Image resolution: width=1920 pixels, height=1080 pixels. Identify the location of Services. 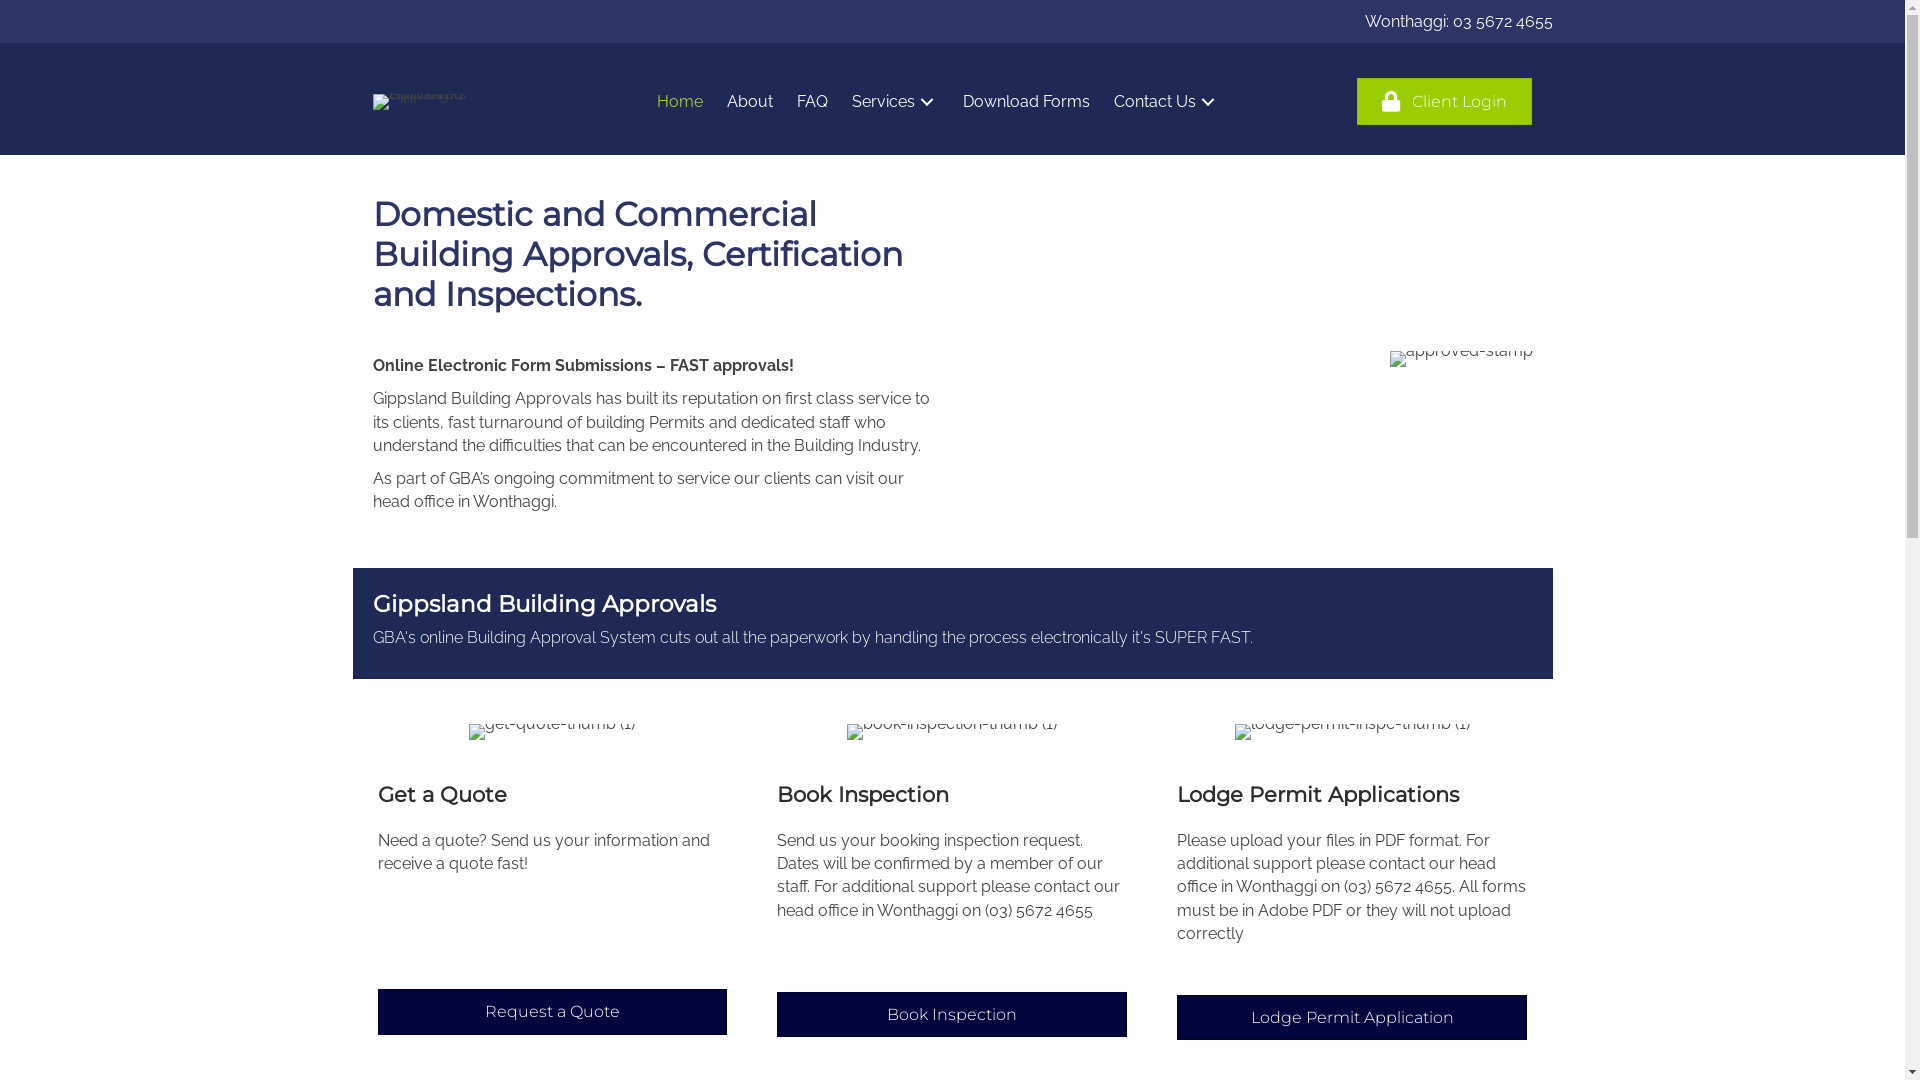
(896, 102).